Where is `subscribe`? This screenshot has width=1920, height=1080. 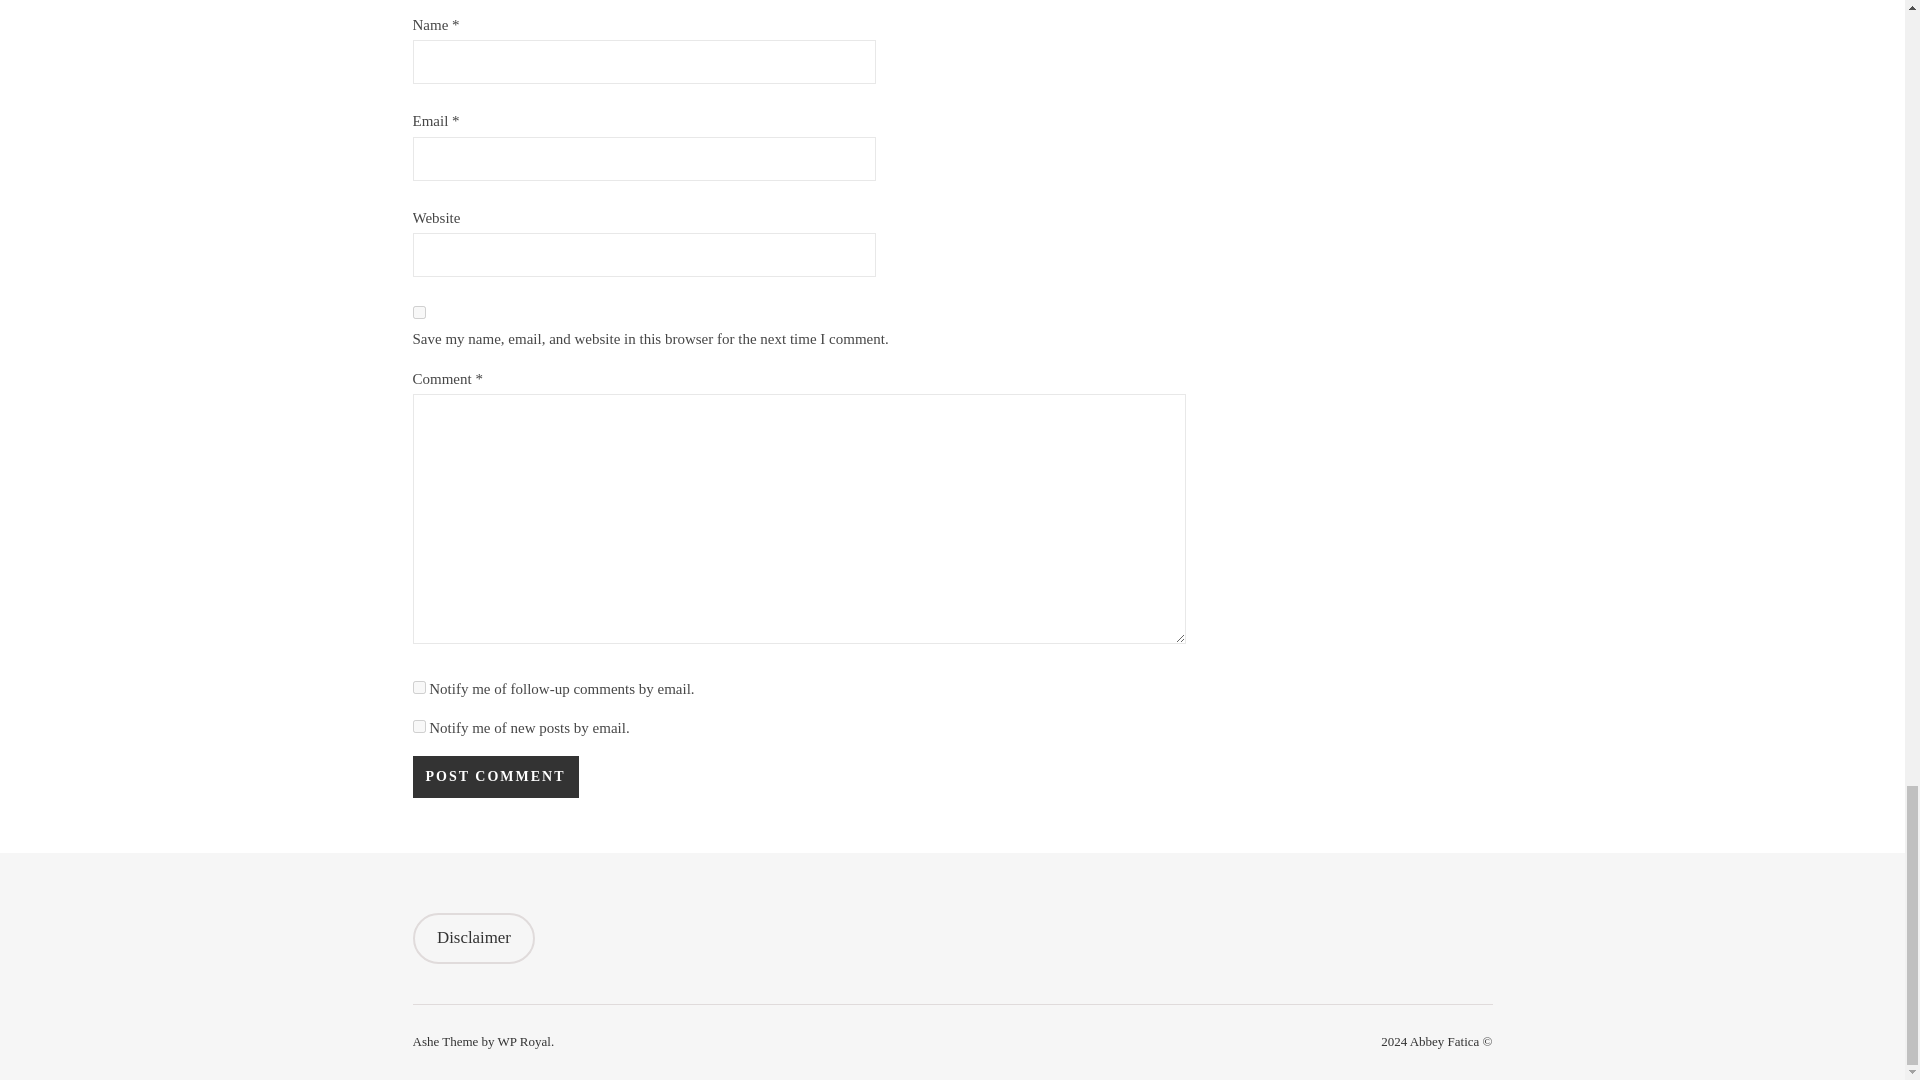 subscribe is located at coordinates (418, 726).